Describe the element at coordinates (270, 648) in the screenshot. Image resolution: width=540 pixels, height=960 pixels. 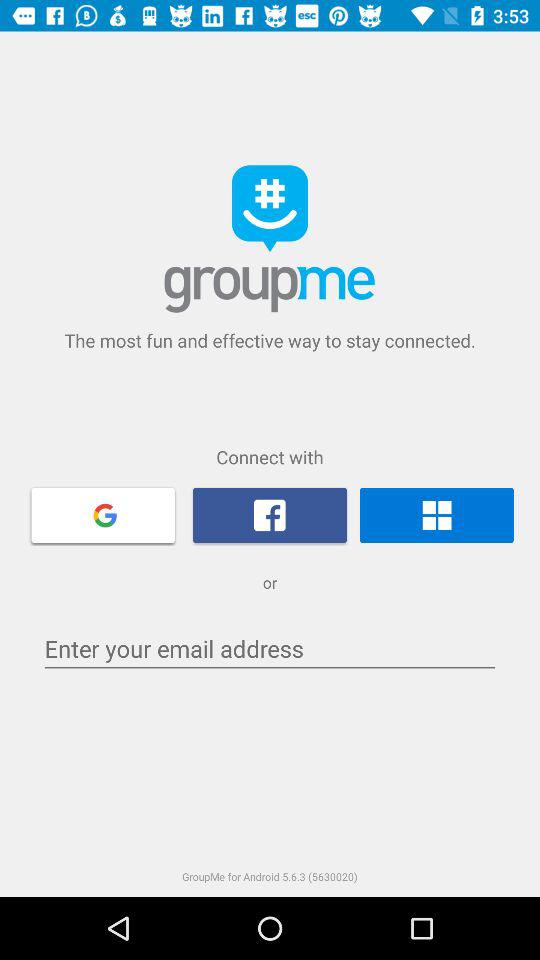
I see `open the item below the or icon` at that location.